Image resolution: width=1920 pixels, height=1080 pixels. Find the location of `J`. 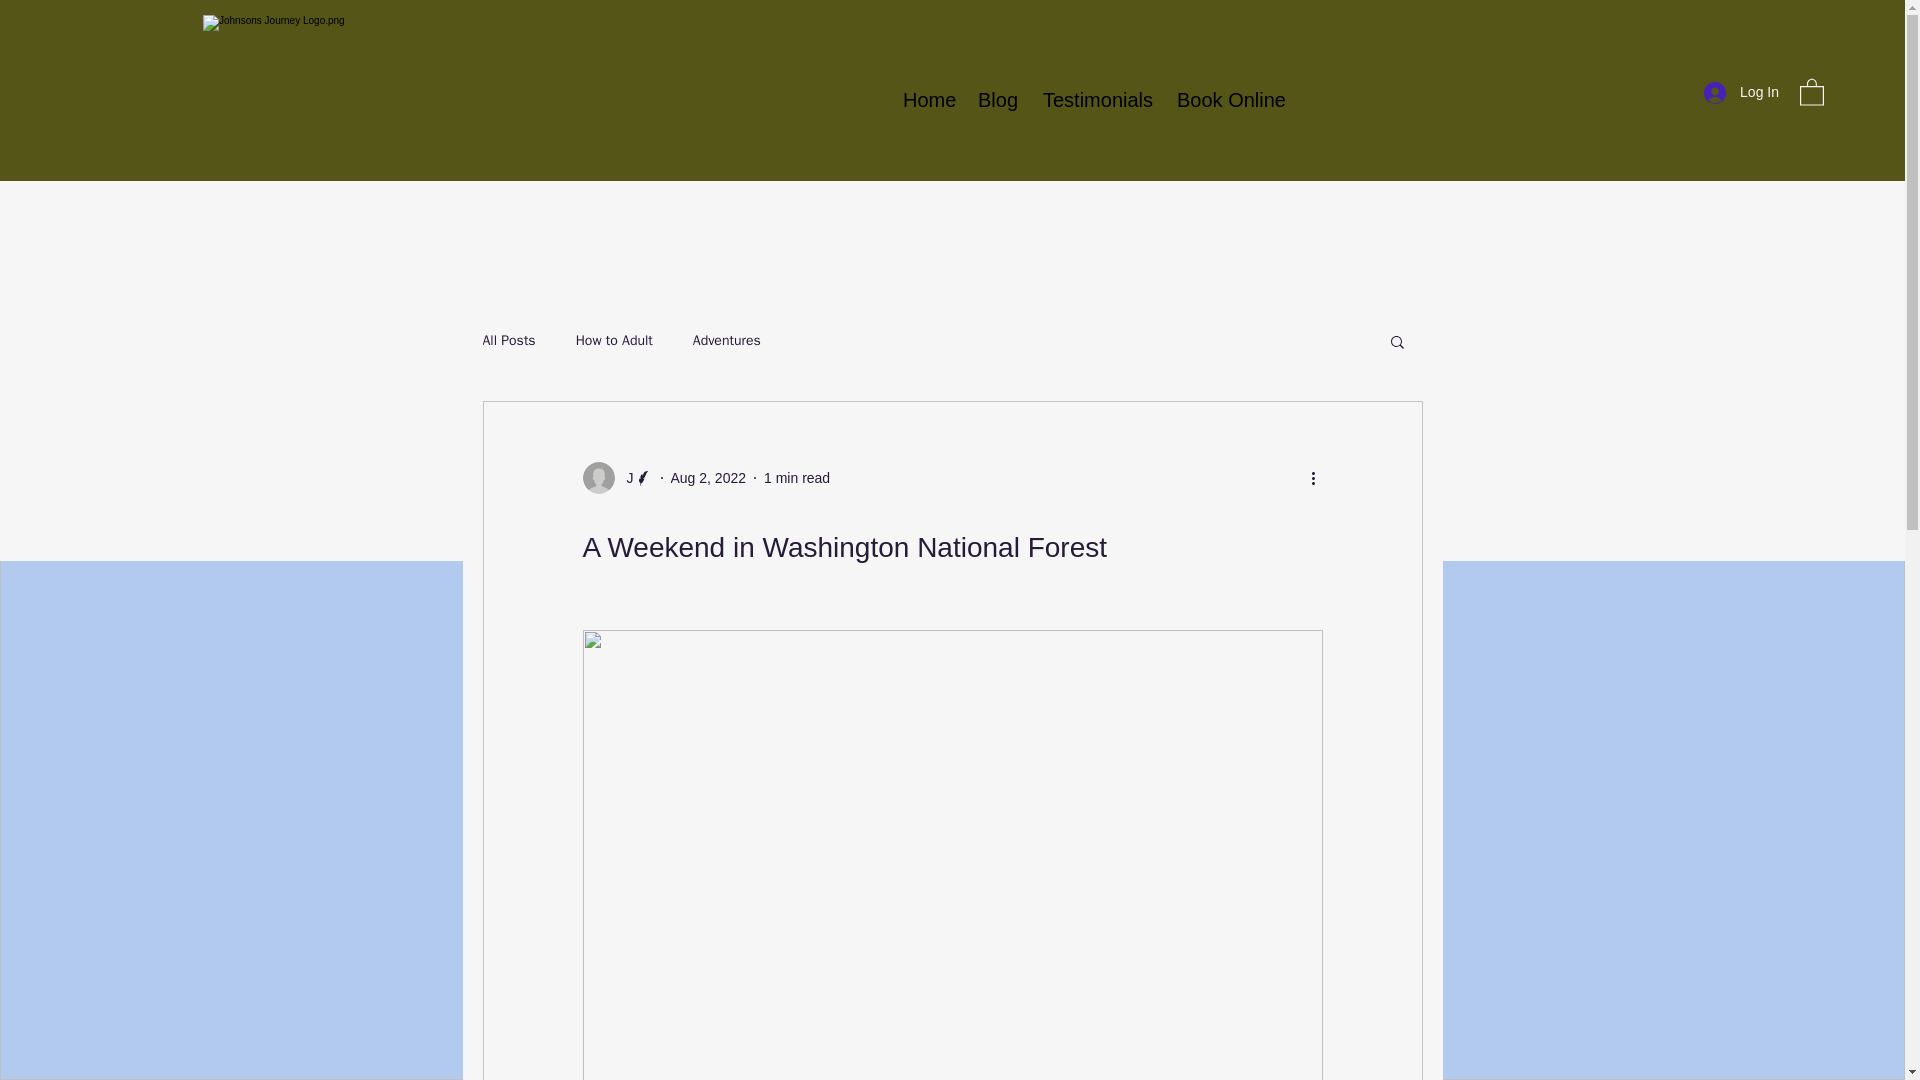

J is located at coordinates (616, 478).